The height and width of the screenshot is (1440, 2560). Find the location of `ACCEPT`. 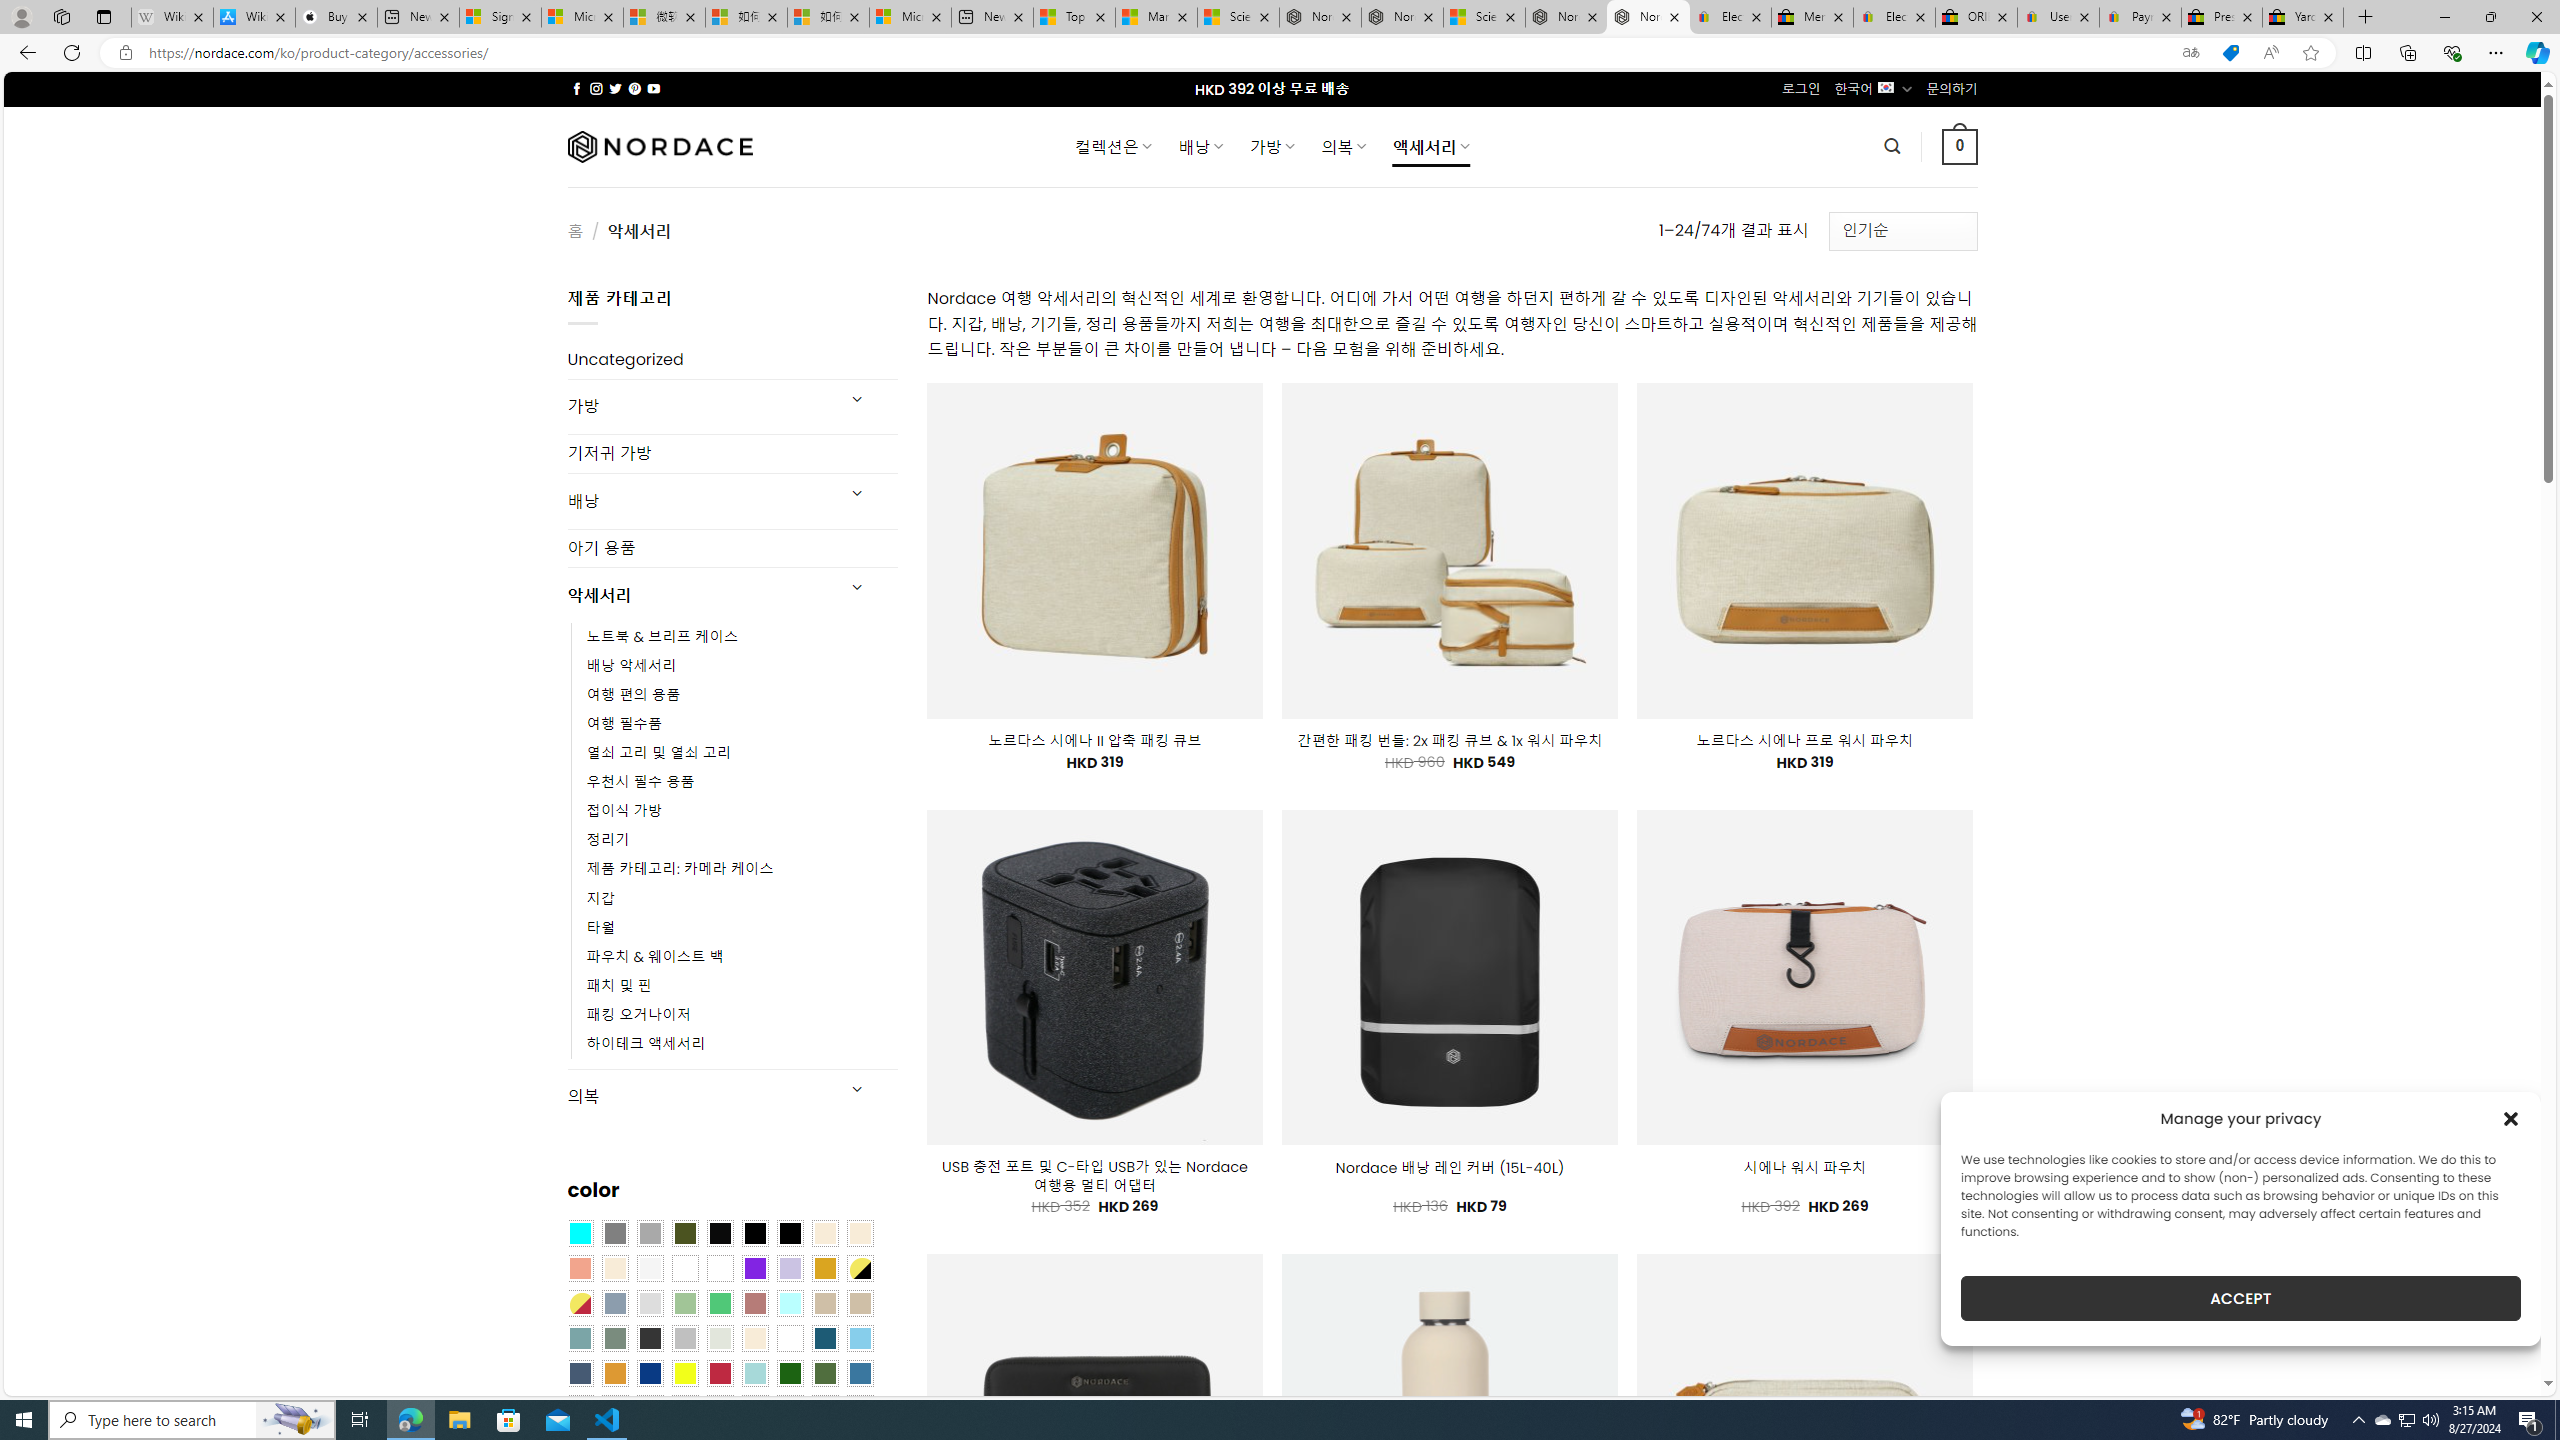

ACCEPT is located at coordinates (2240, 1298).